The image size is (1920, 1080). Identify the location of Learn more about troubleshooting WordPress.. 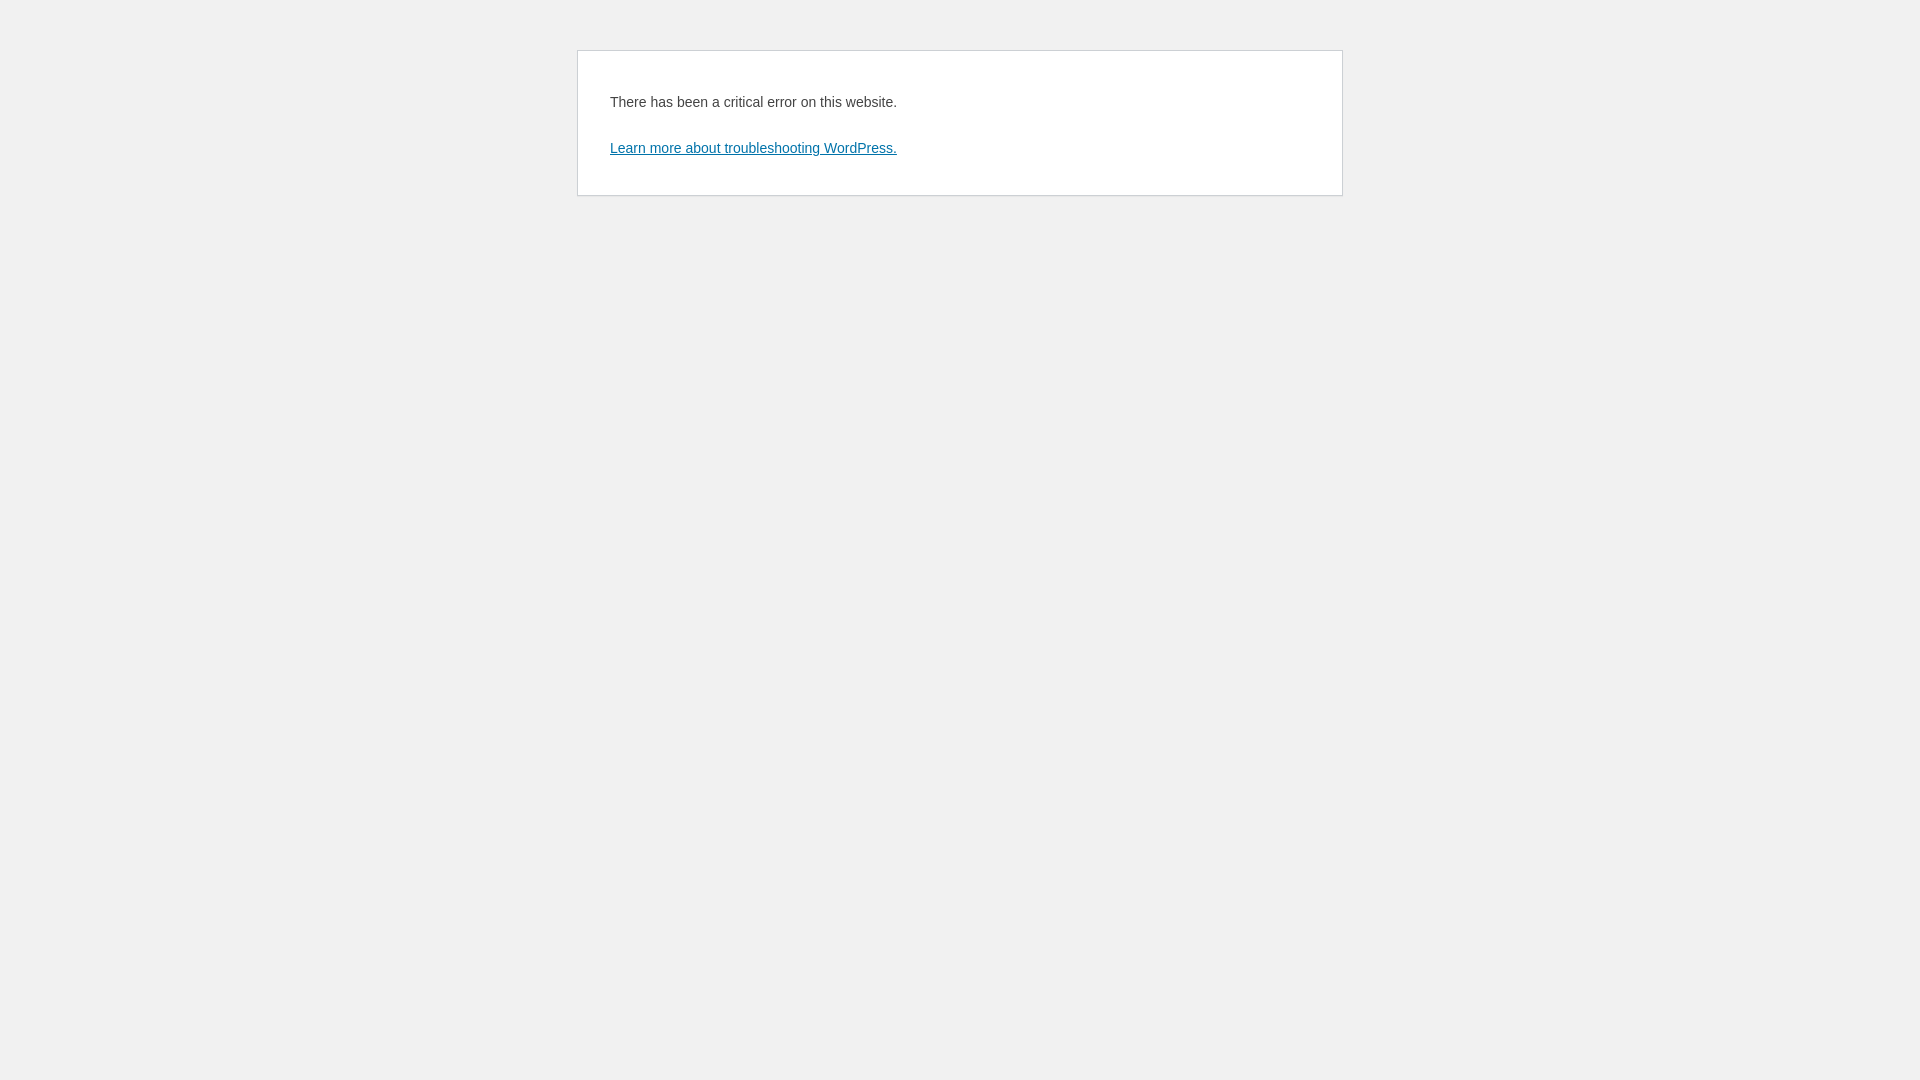
(754, 148).